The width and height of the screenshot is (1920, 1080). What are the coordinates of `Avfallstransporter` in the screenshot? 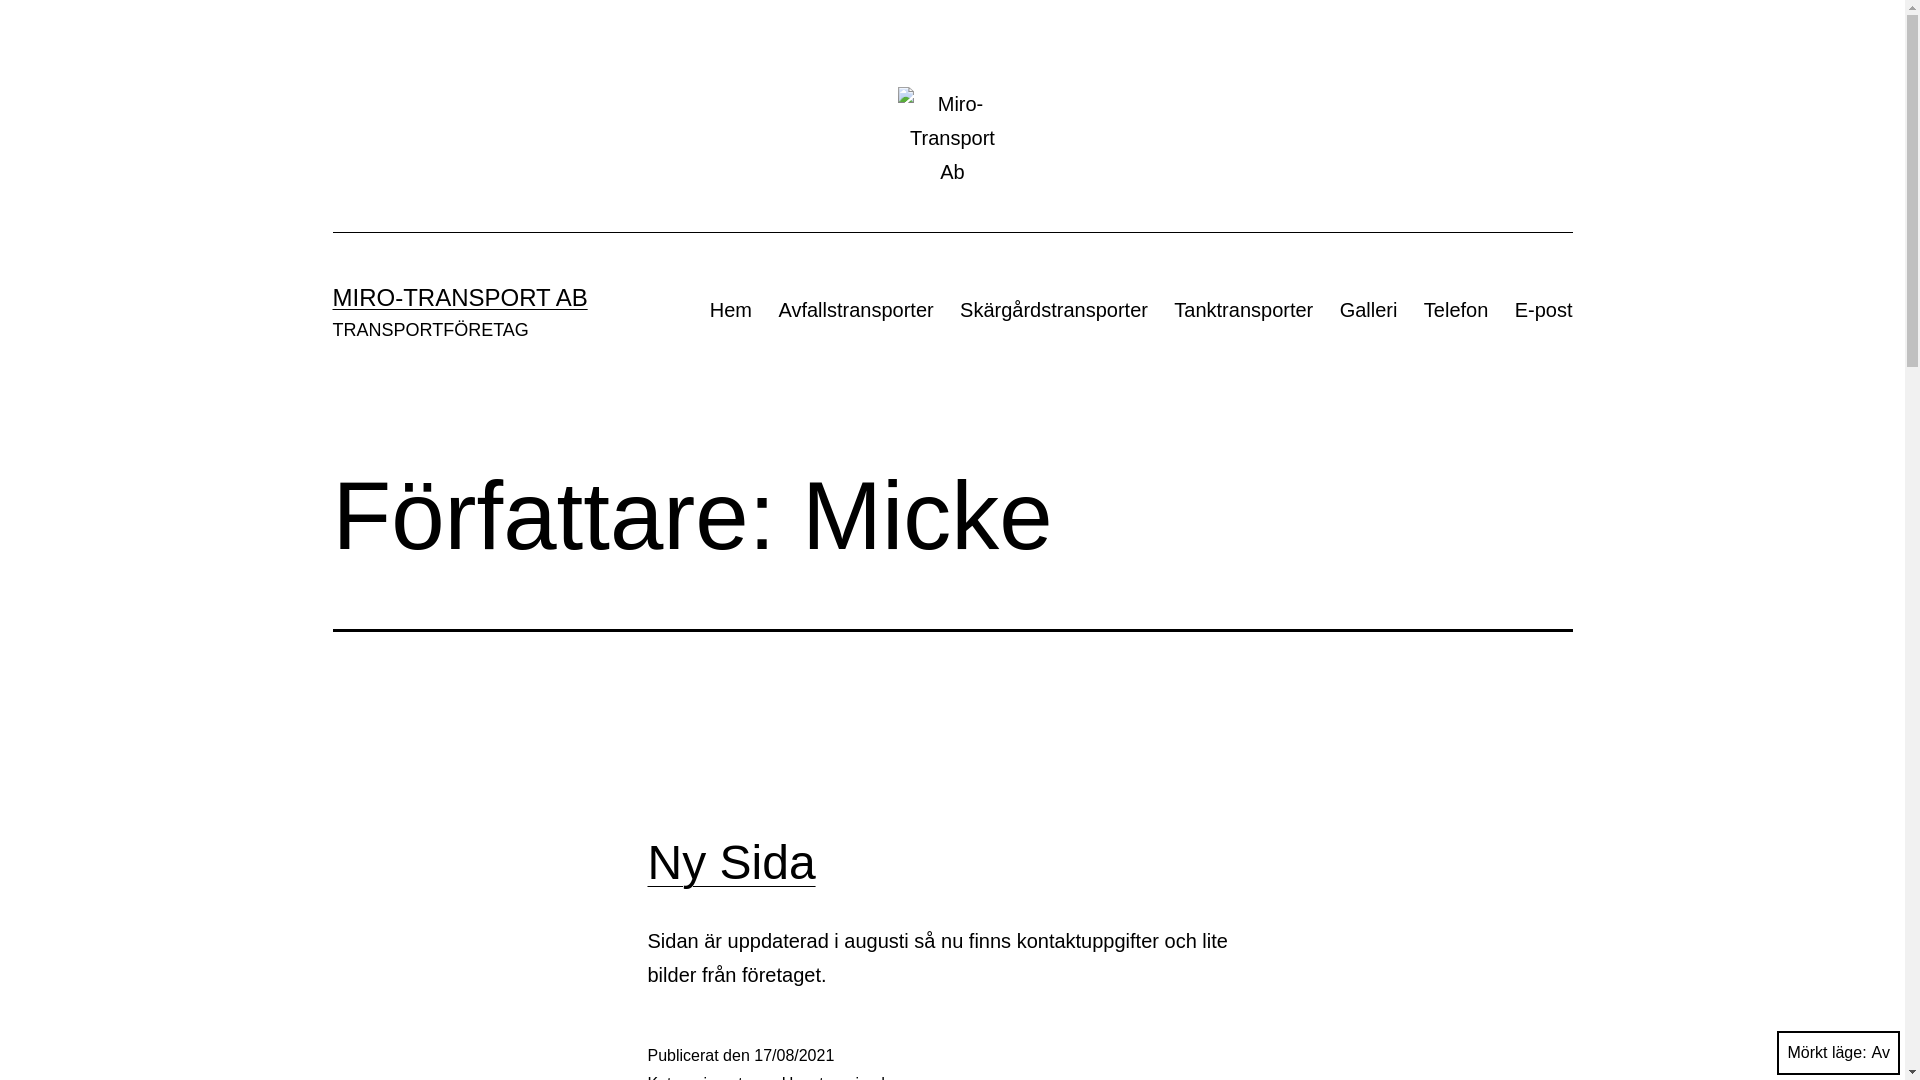 It's located at (856, 310).